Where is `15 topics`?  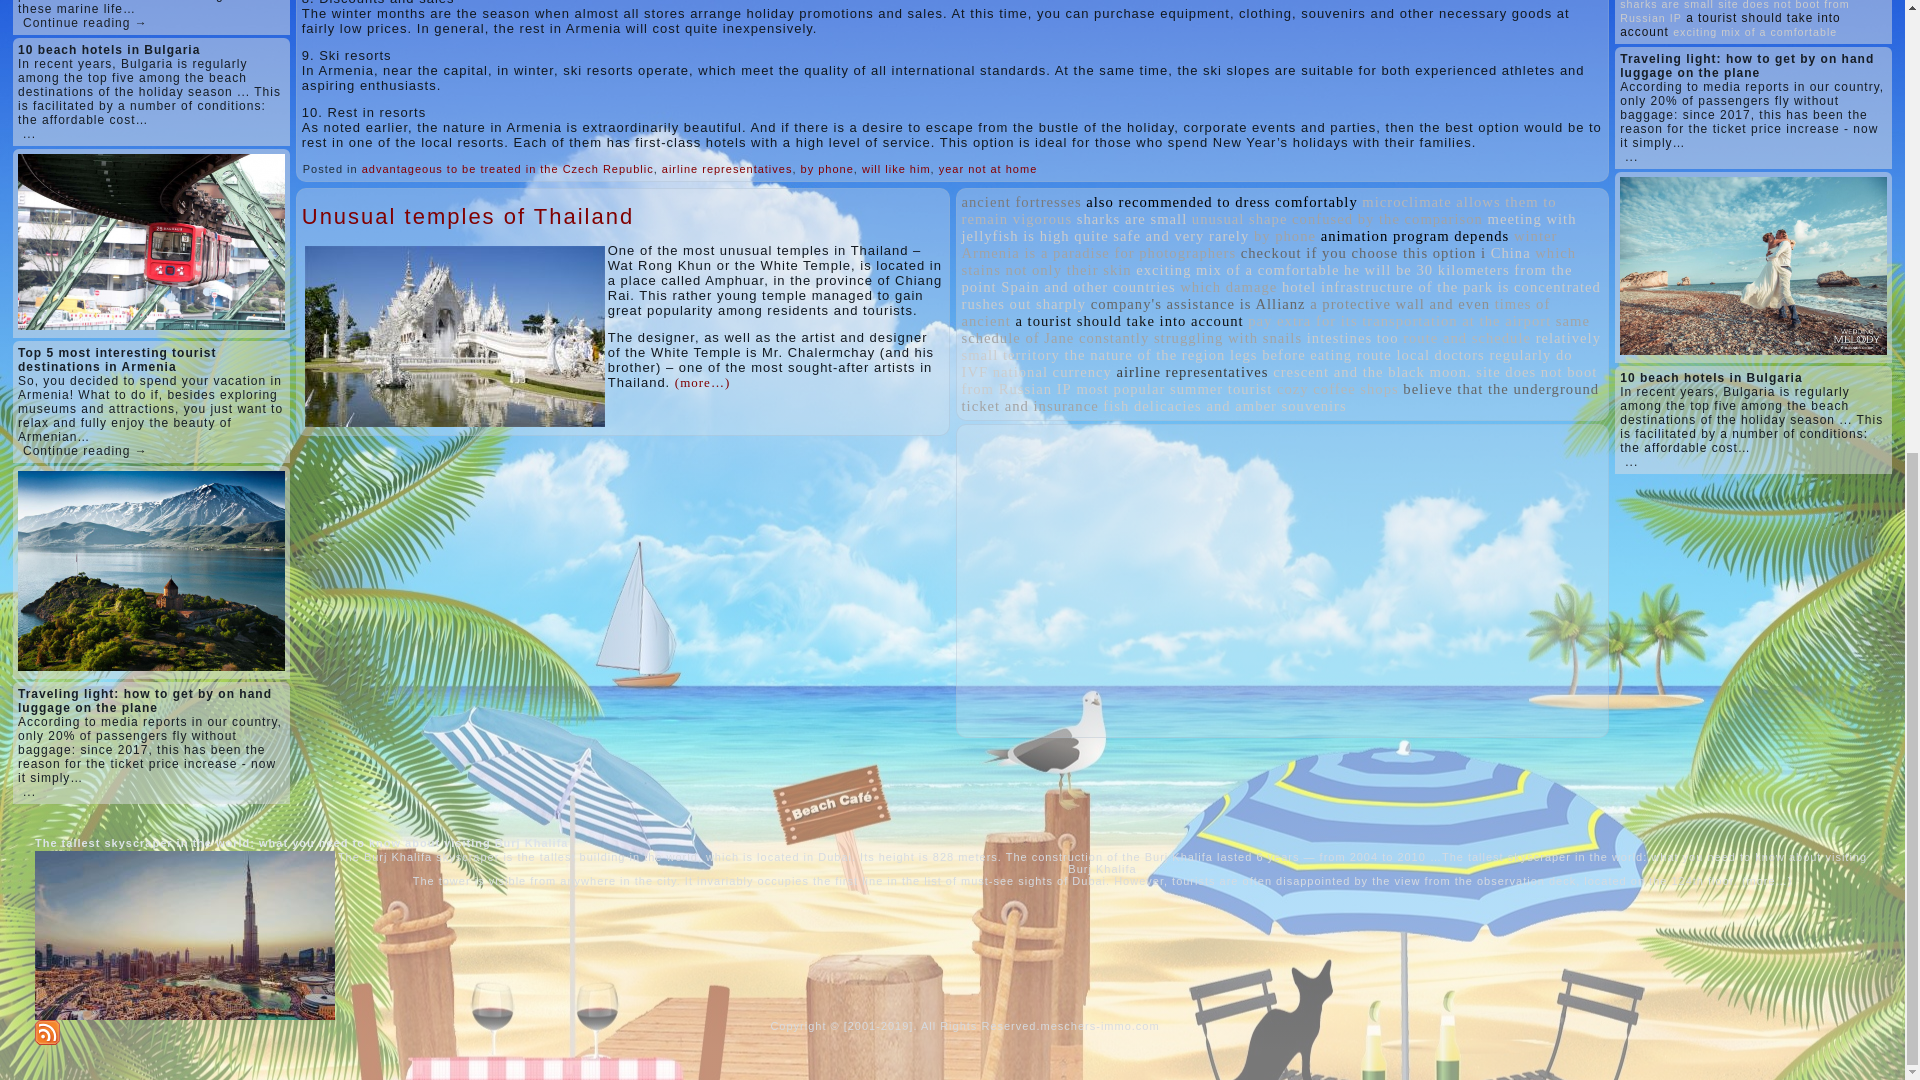 15 topics is located at coordinates (1222, 202).